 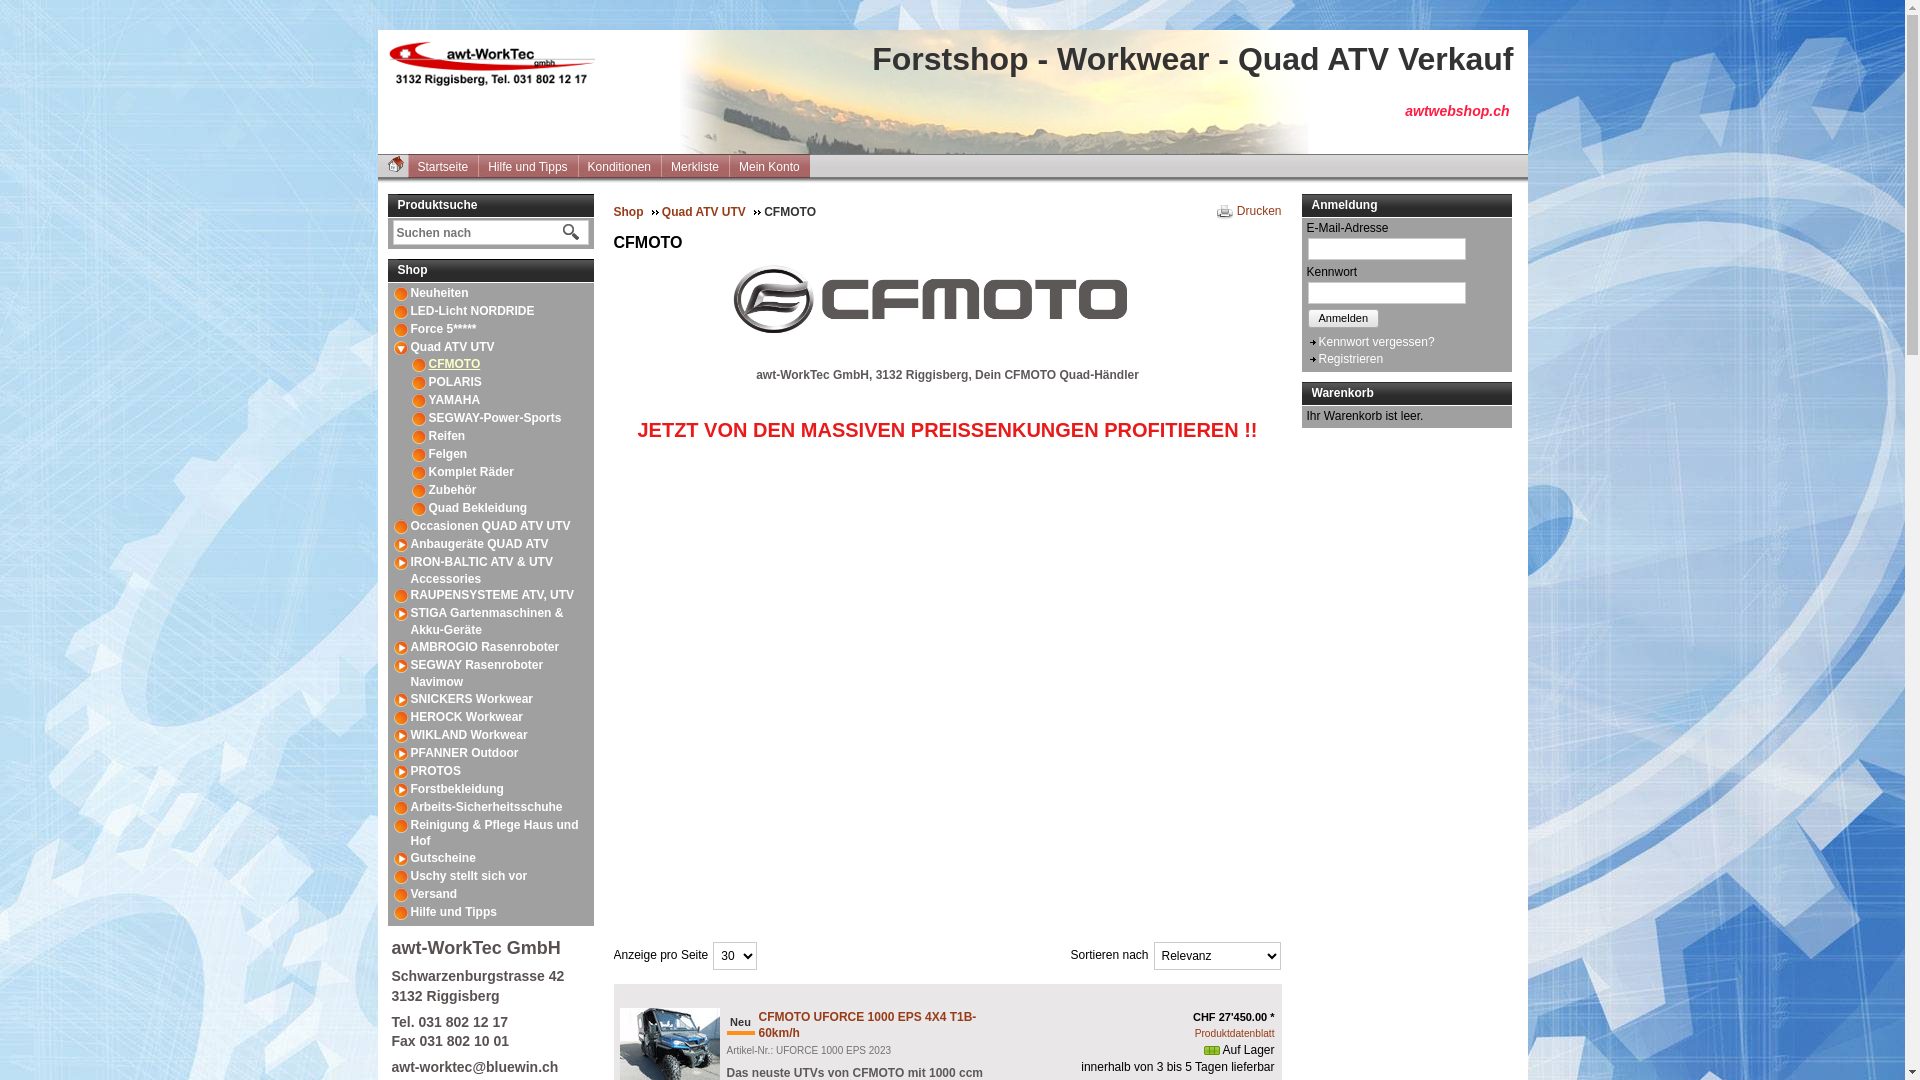 I want to click on Reifen, so click(x=448, y=436).